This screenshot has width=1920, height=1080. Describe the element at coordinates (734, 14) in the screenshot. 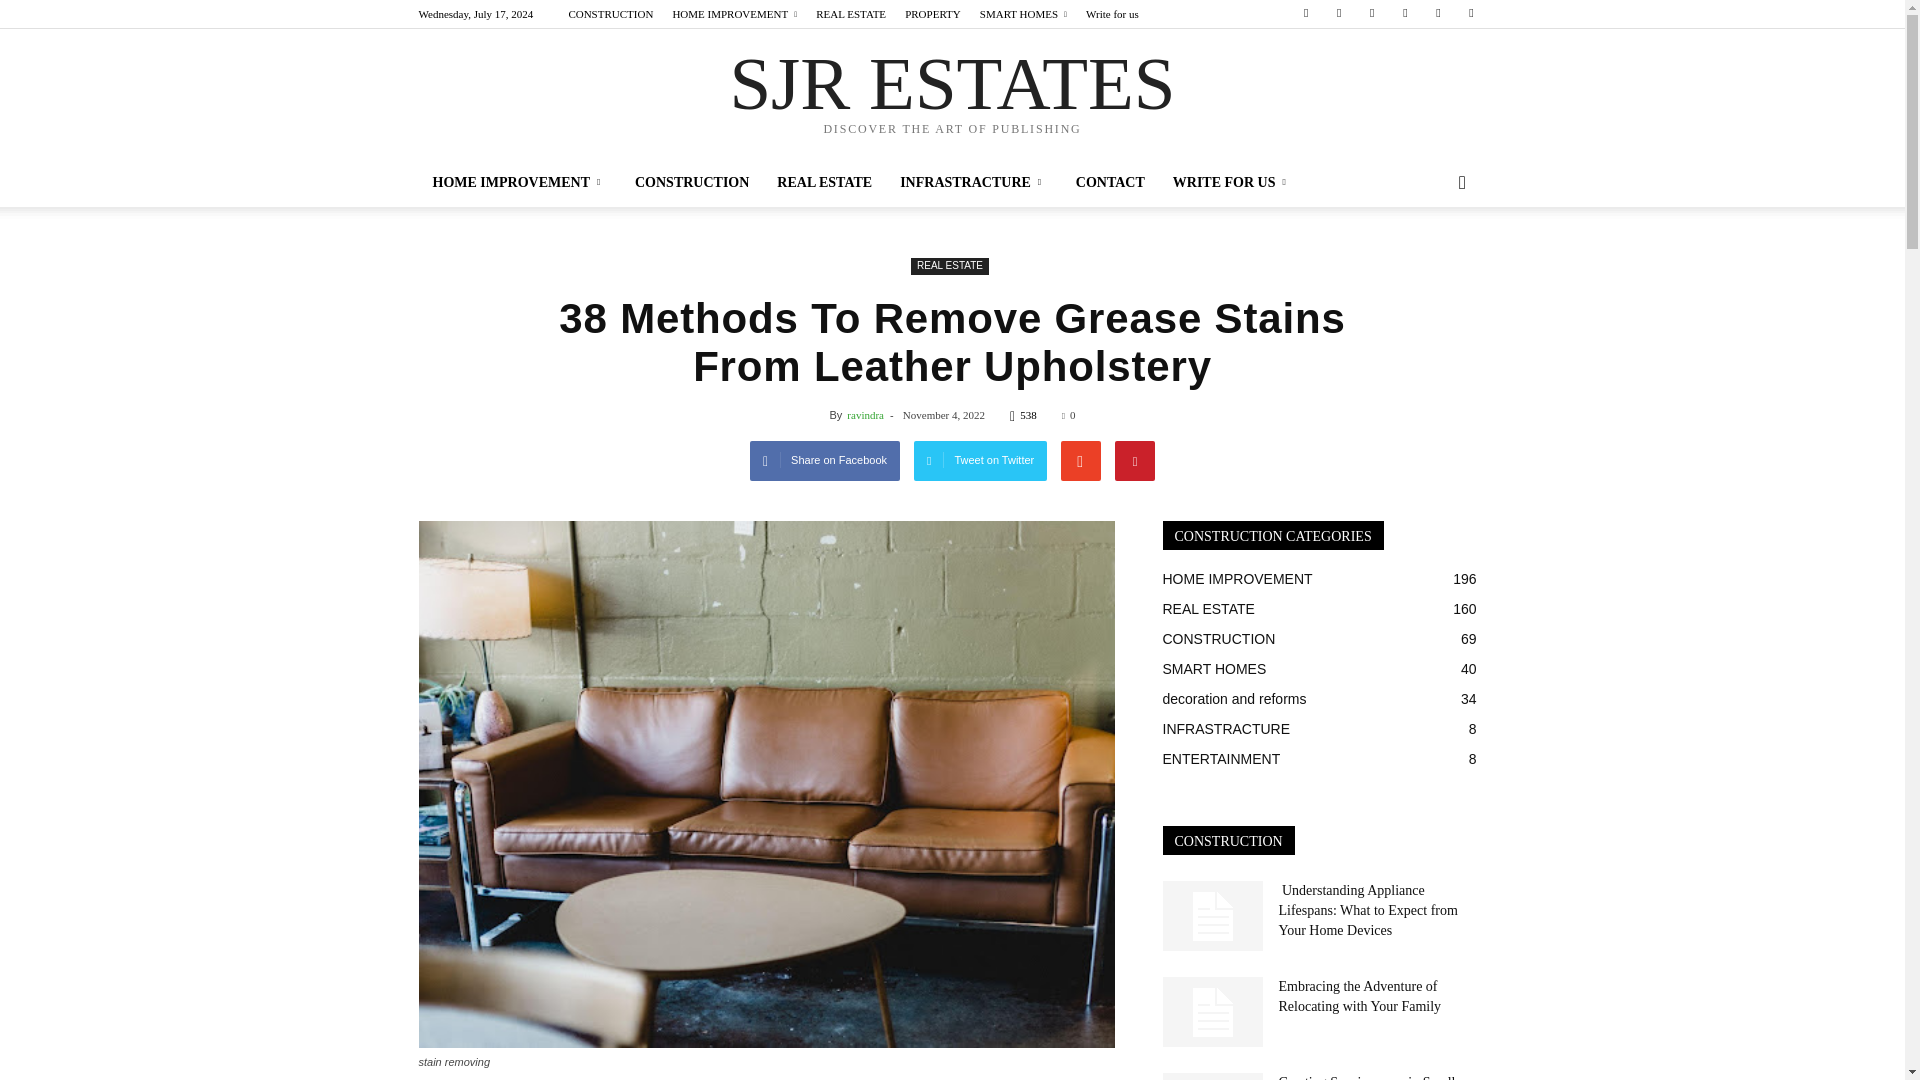

I see `HOME IMPROVEMENT` at that location.